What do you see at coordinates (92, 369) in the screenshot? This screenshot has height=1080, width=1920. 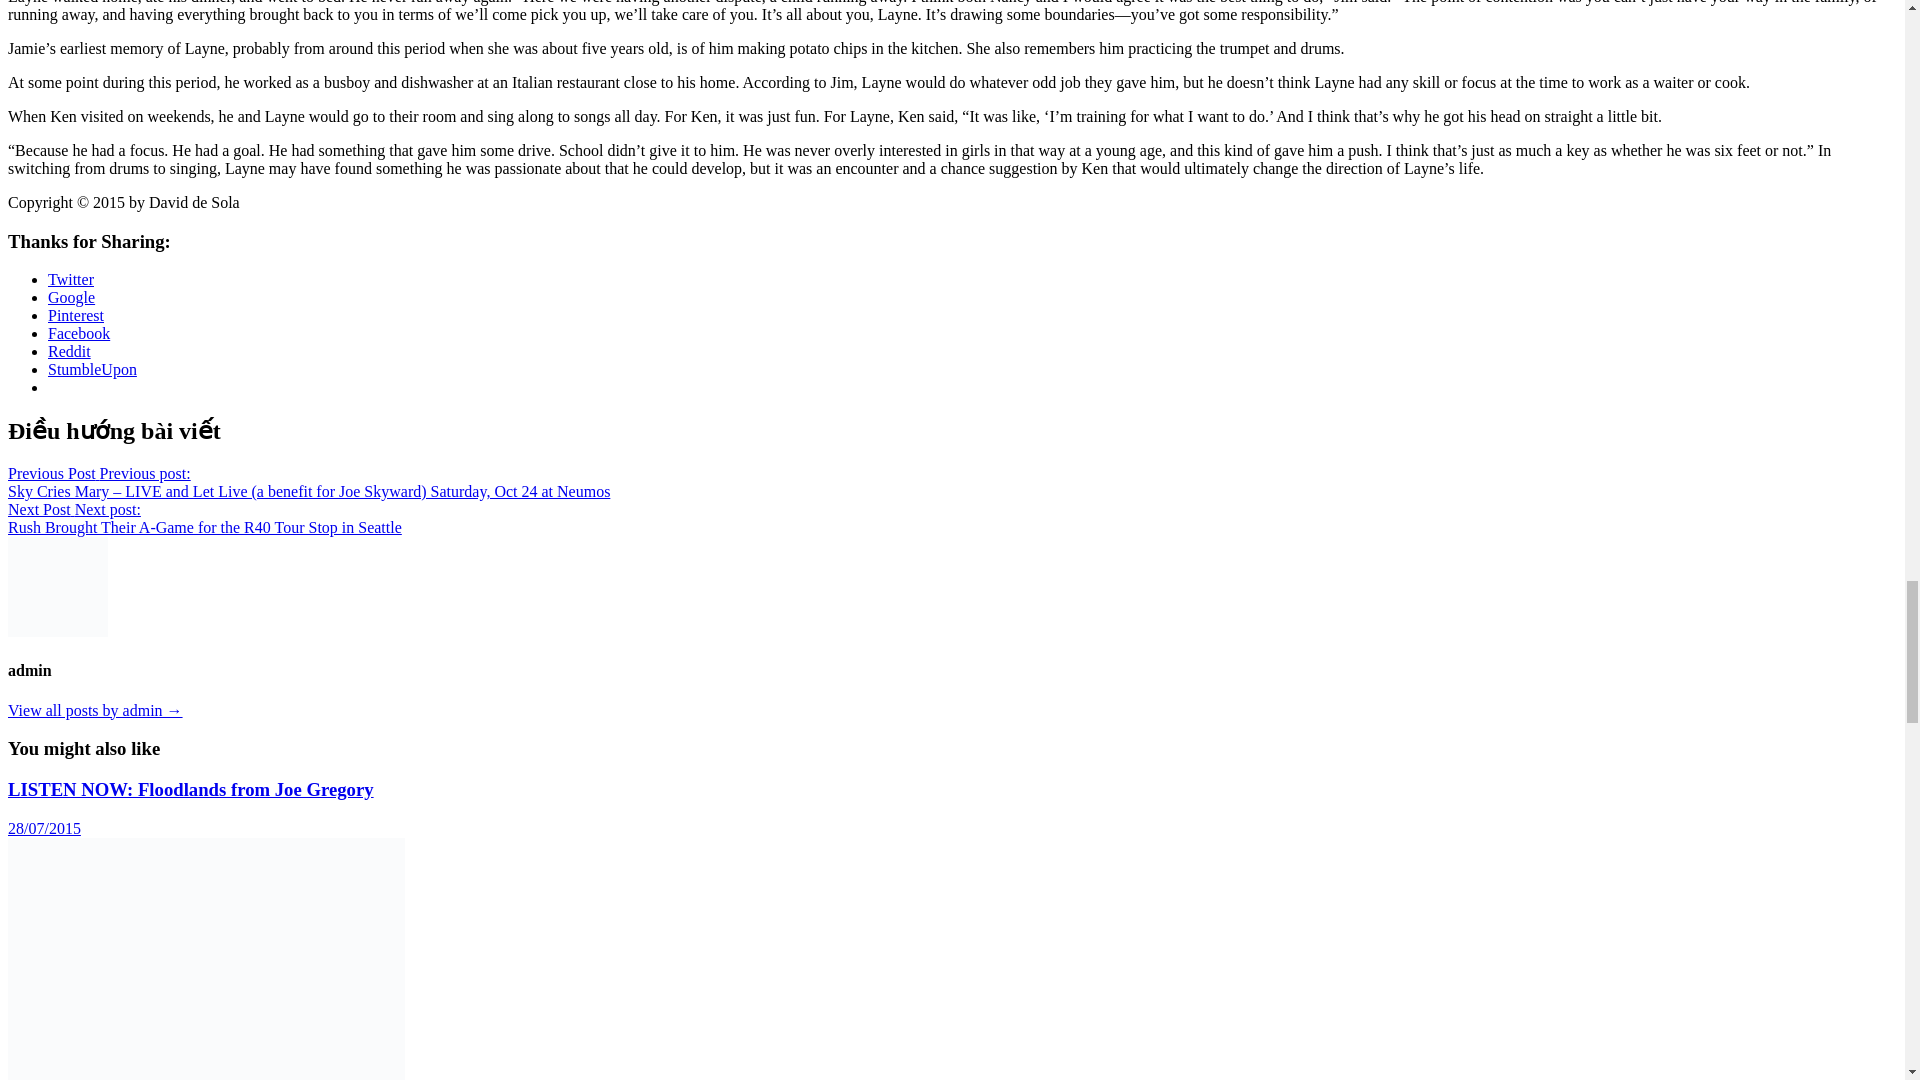 I see `Click to share on StumbleUpon` at bounding box center [92, 369].